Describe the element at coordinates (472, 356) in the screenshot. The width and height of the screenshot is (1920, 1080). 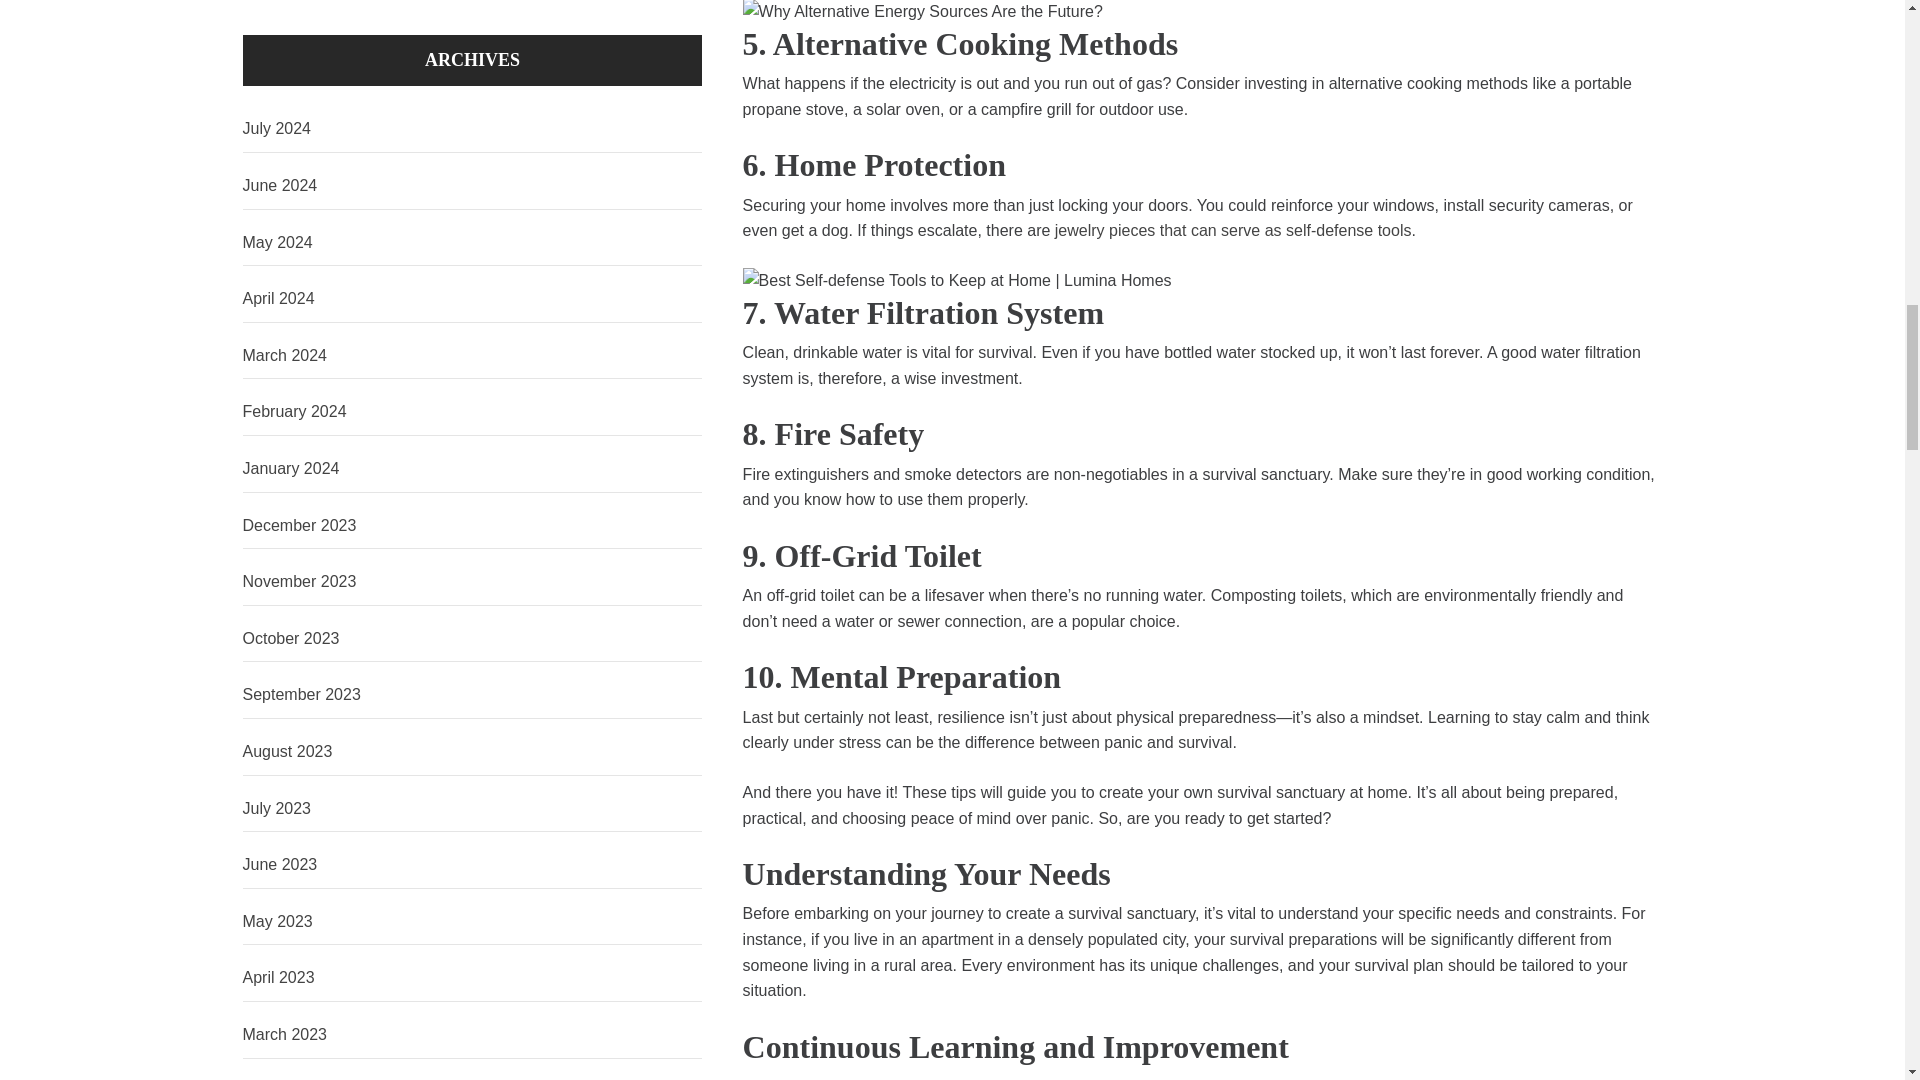
I see `March 2024` at that location.